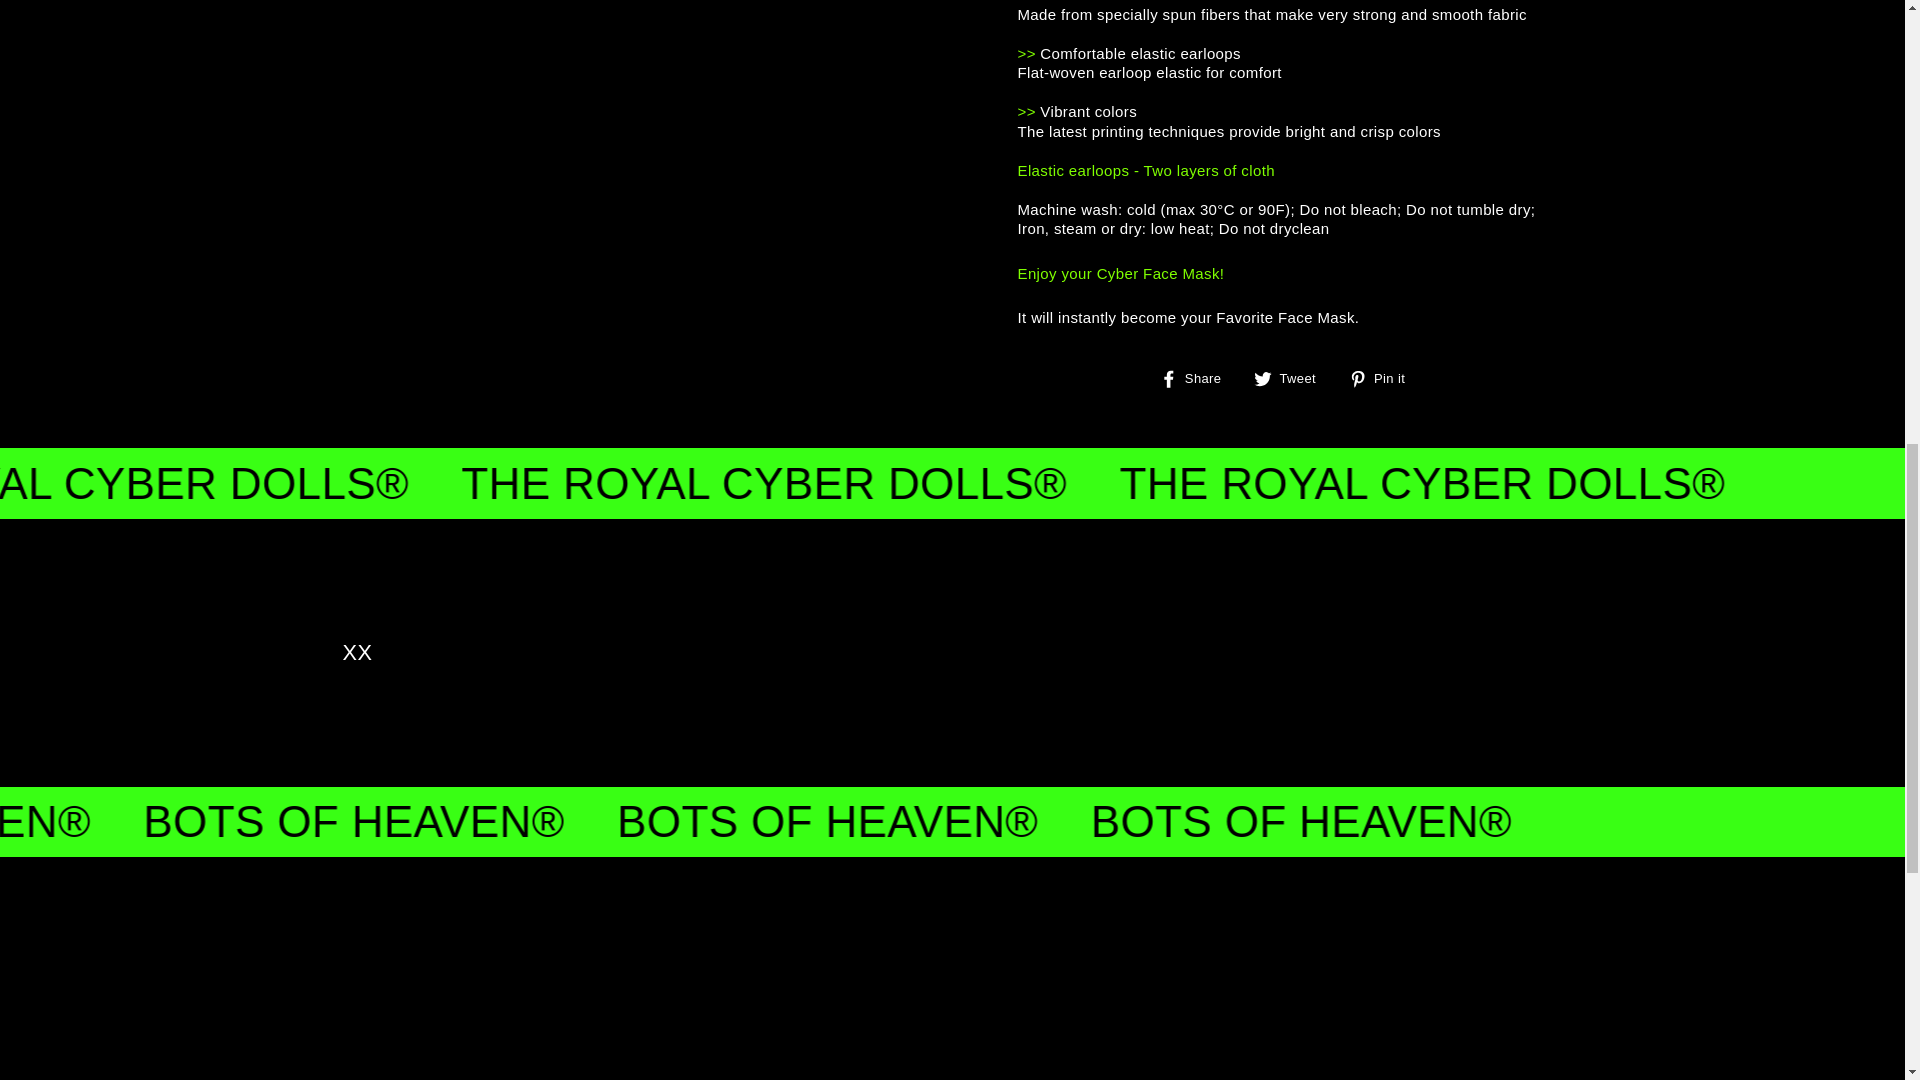 This screenshot has height=1080, width=1920. Describe the element at coordinates (1384, 378) in the screenshot. I see `Pin on Pinterest` at that location.